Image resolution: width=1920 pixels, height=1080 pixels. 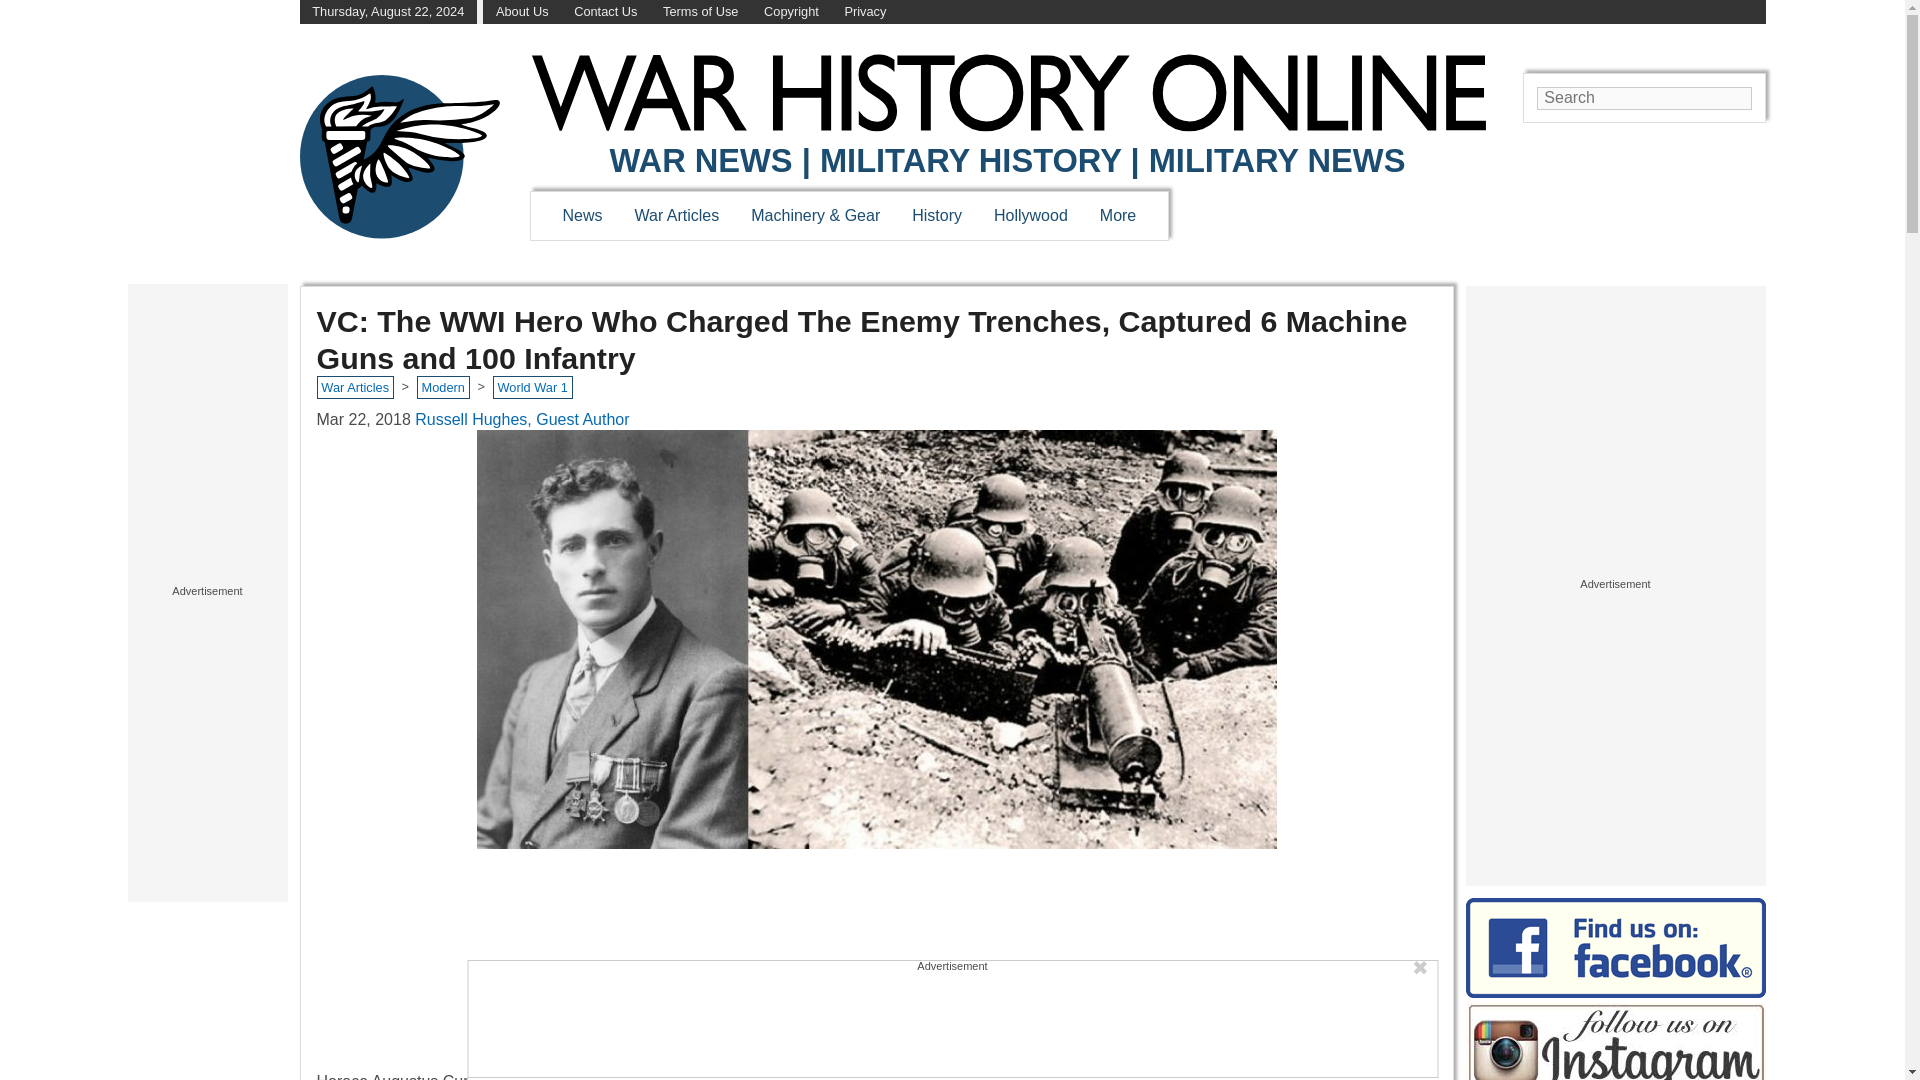 What do you see at coordinates (606, 12) in the screenshot?
I see `Contact Us` at bounding box center [606, 12].